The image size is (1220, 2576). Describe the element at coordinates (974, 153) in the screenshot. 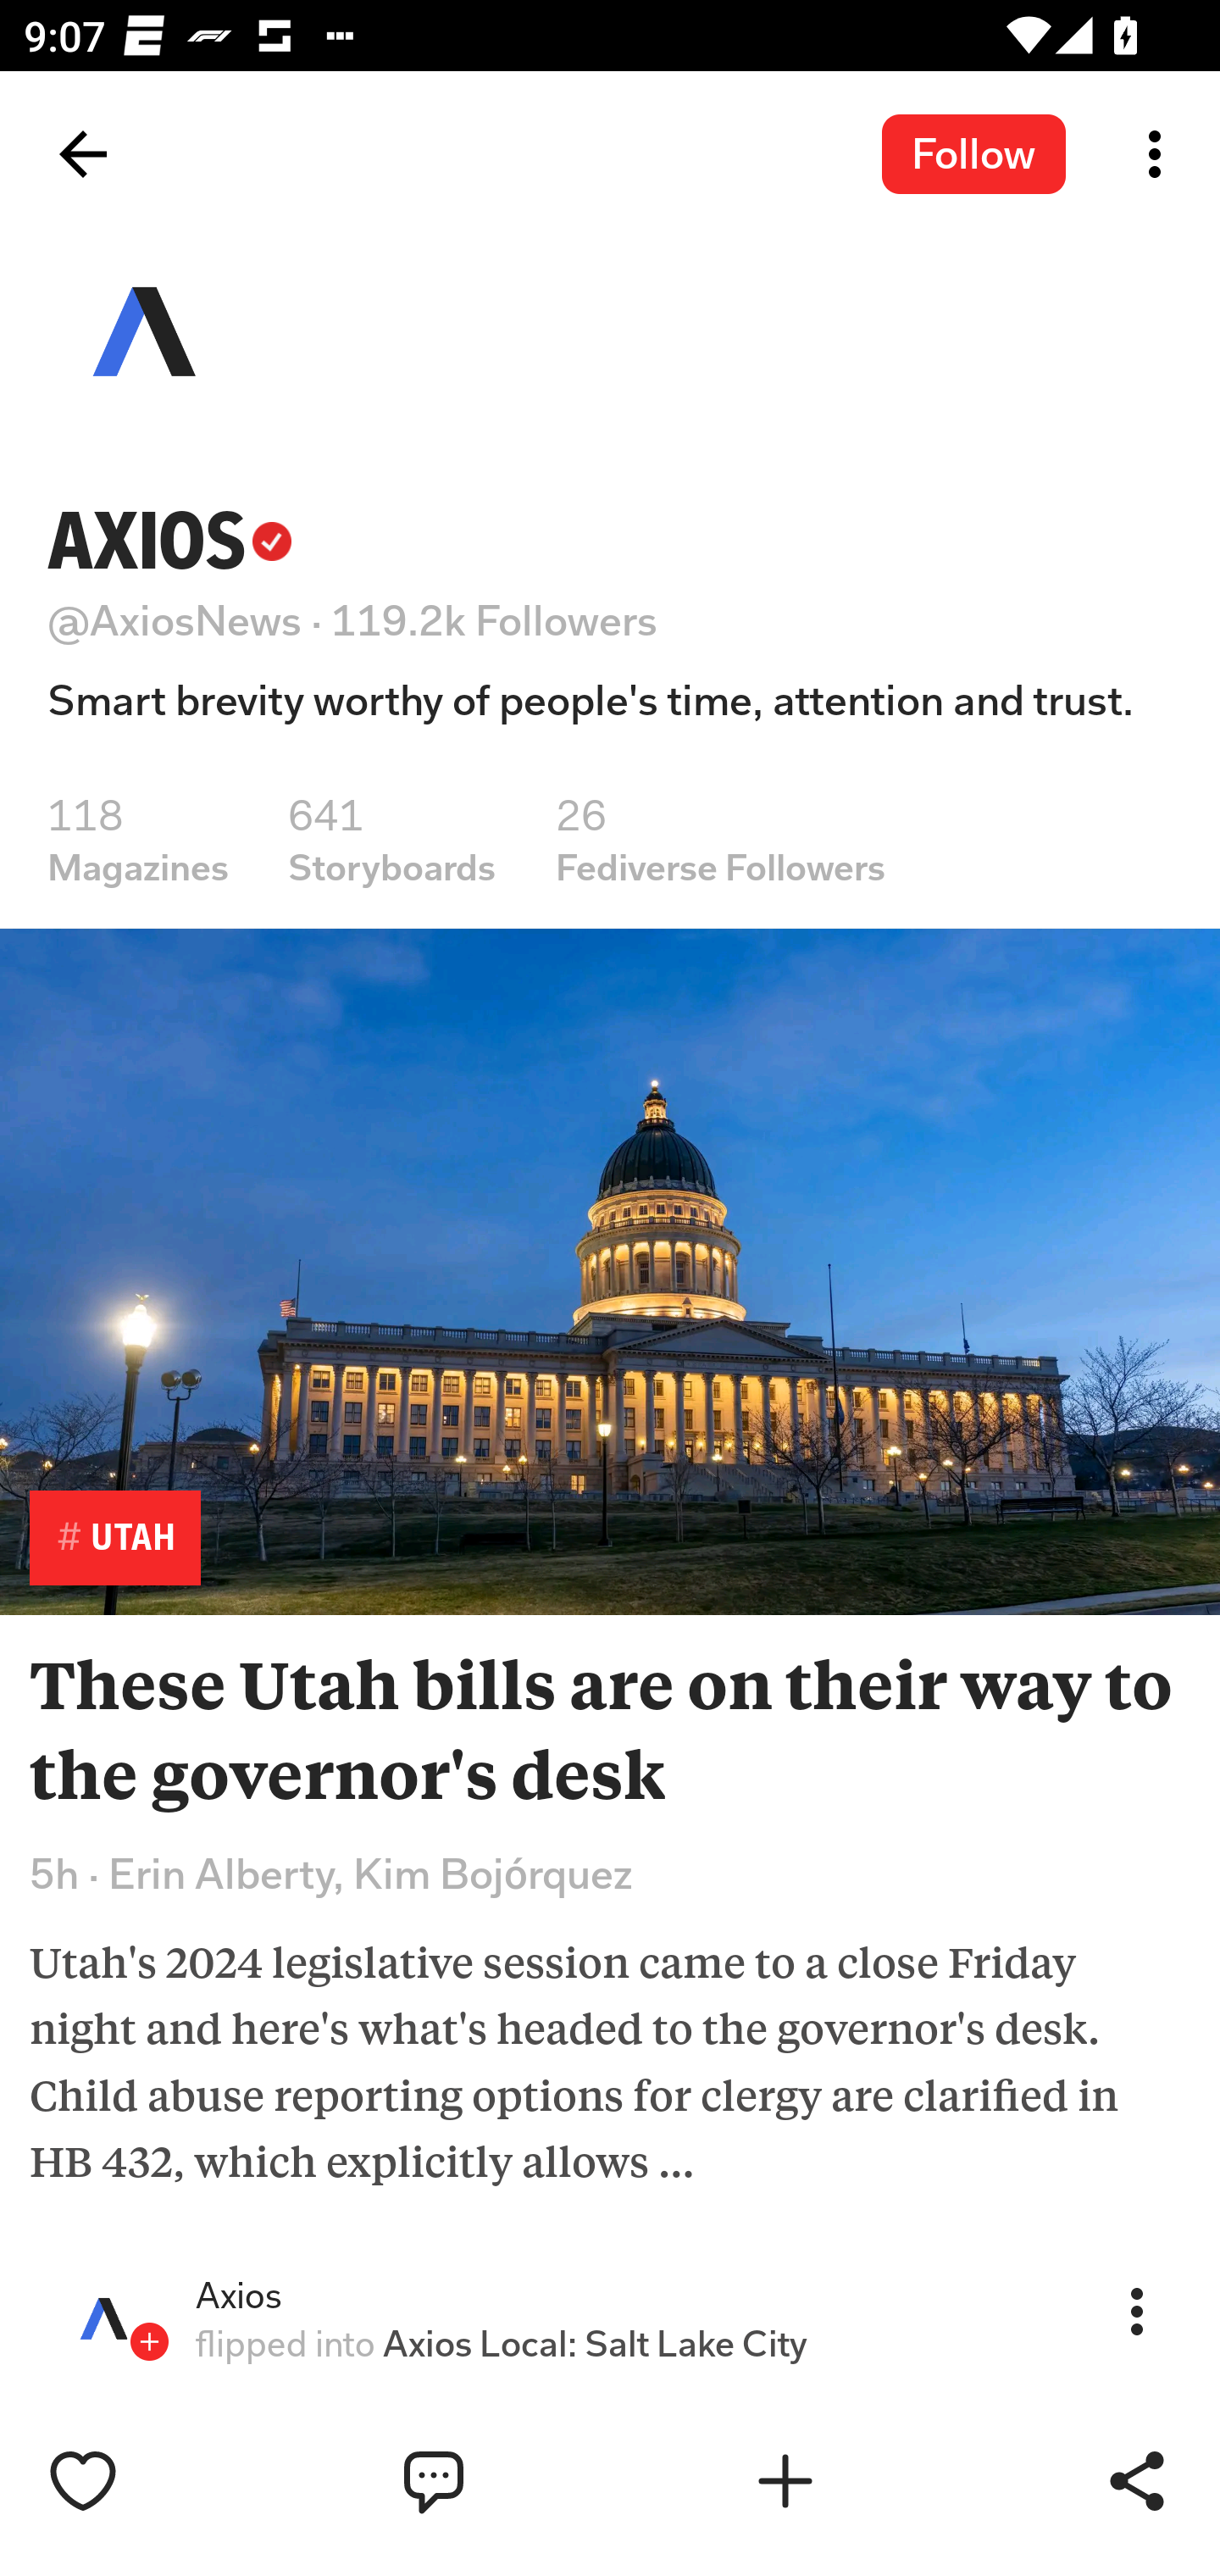

I see `Follow` at that location.